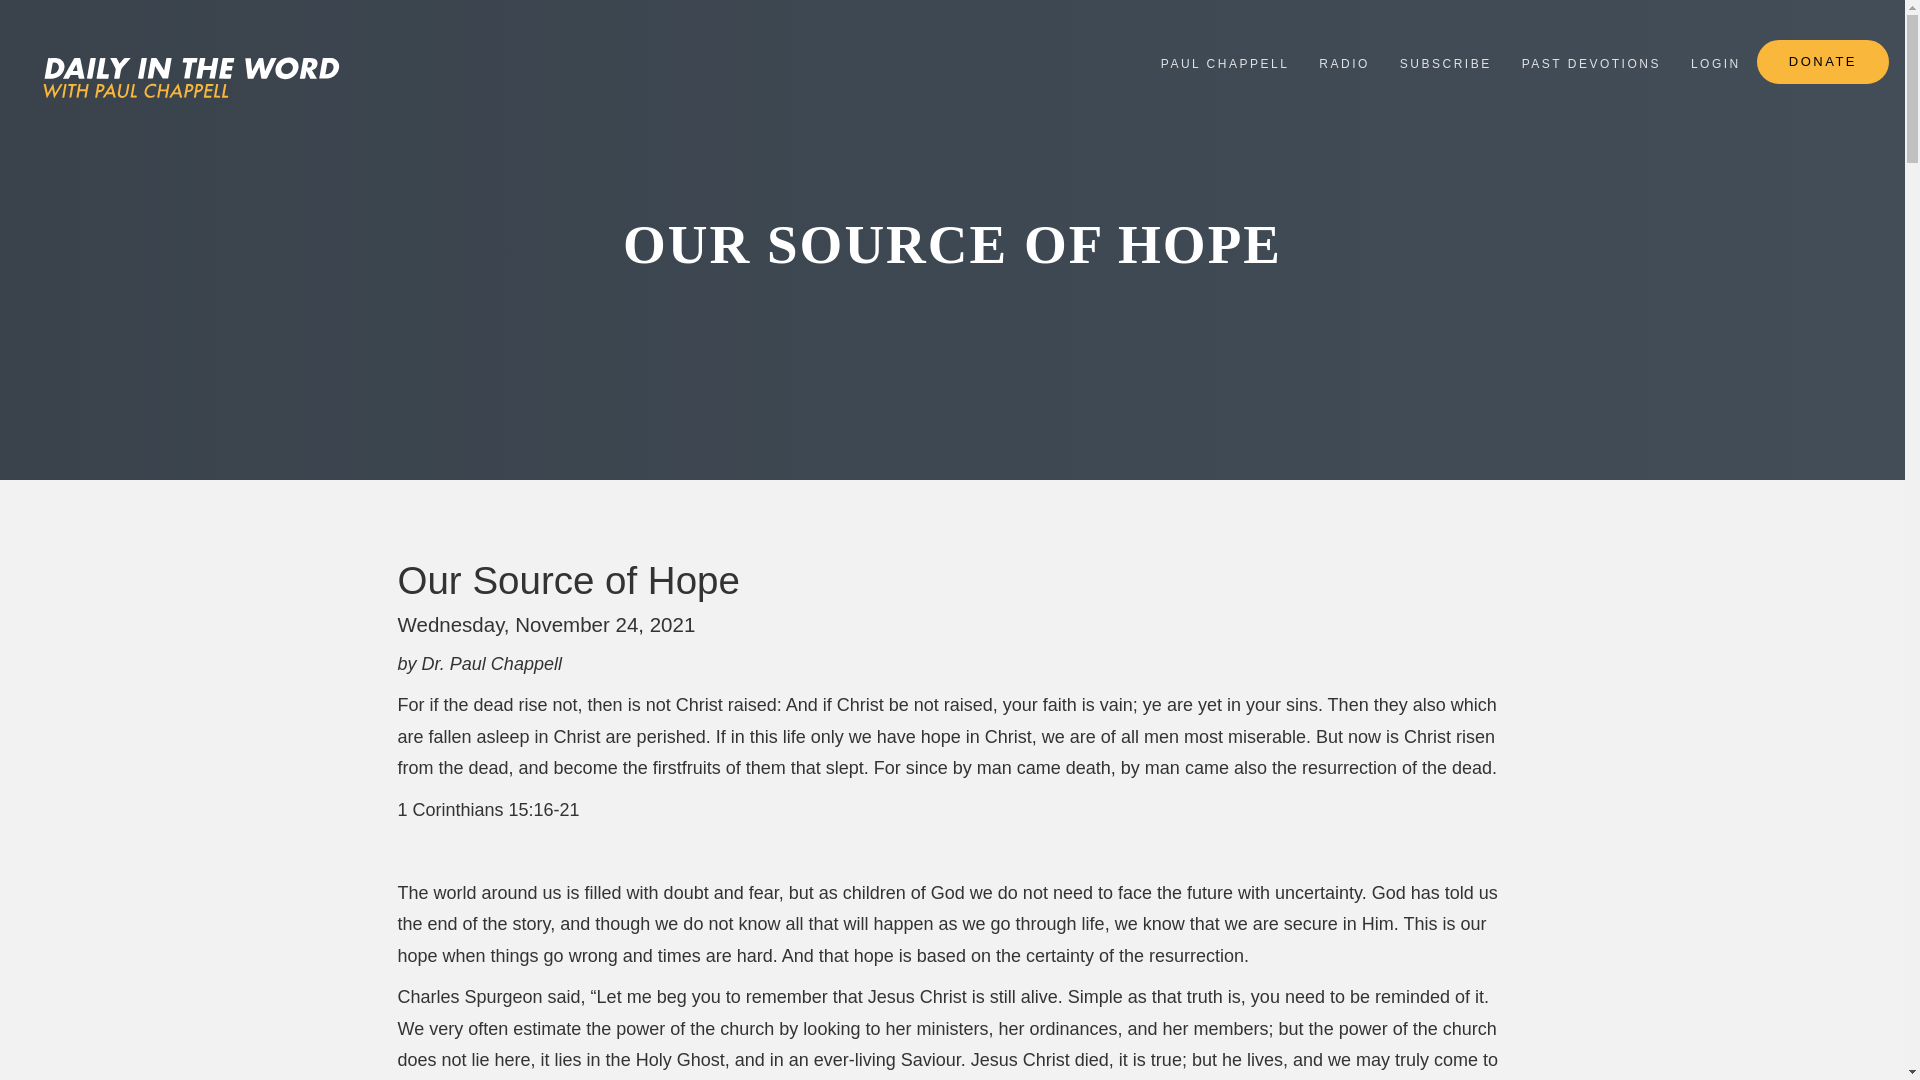  Describe the element at coordinates (1446, 62) in the screenshot. I see `SUBSCRIBE` at that location.